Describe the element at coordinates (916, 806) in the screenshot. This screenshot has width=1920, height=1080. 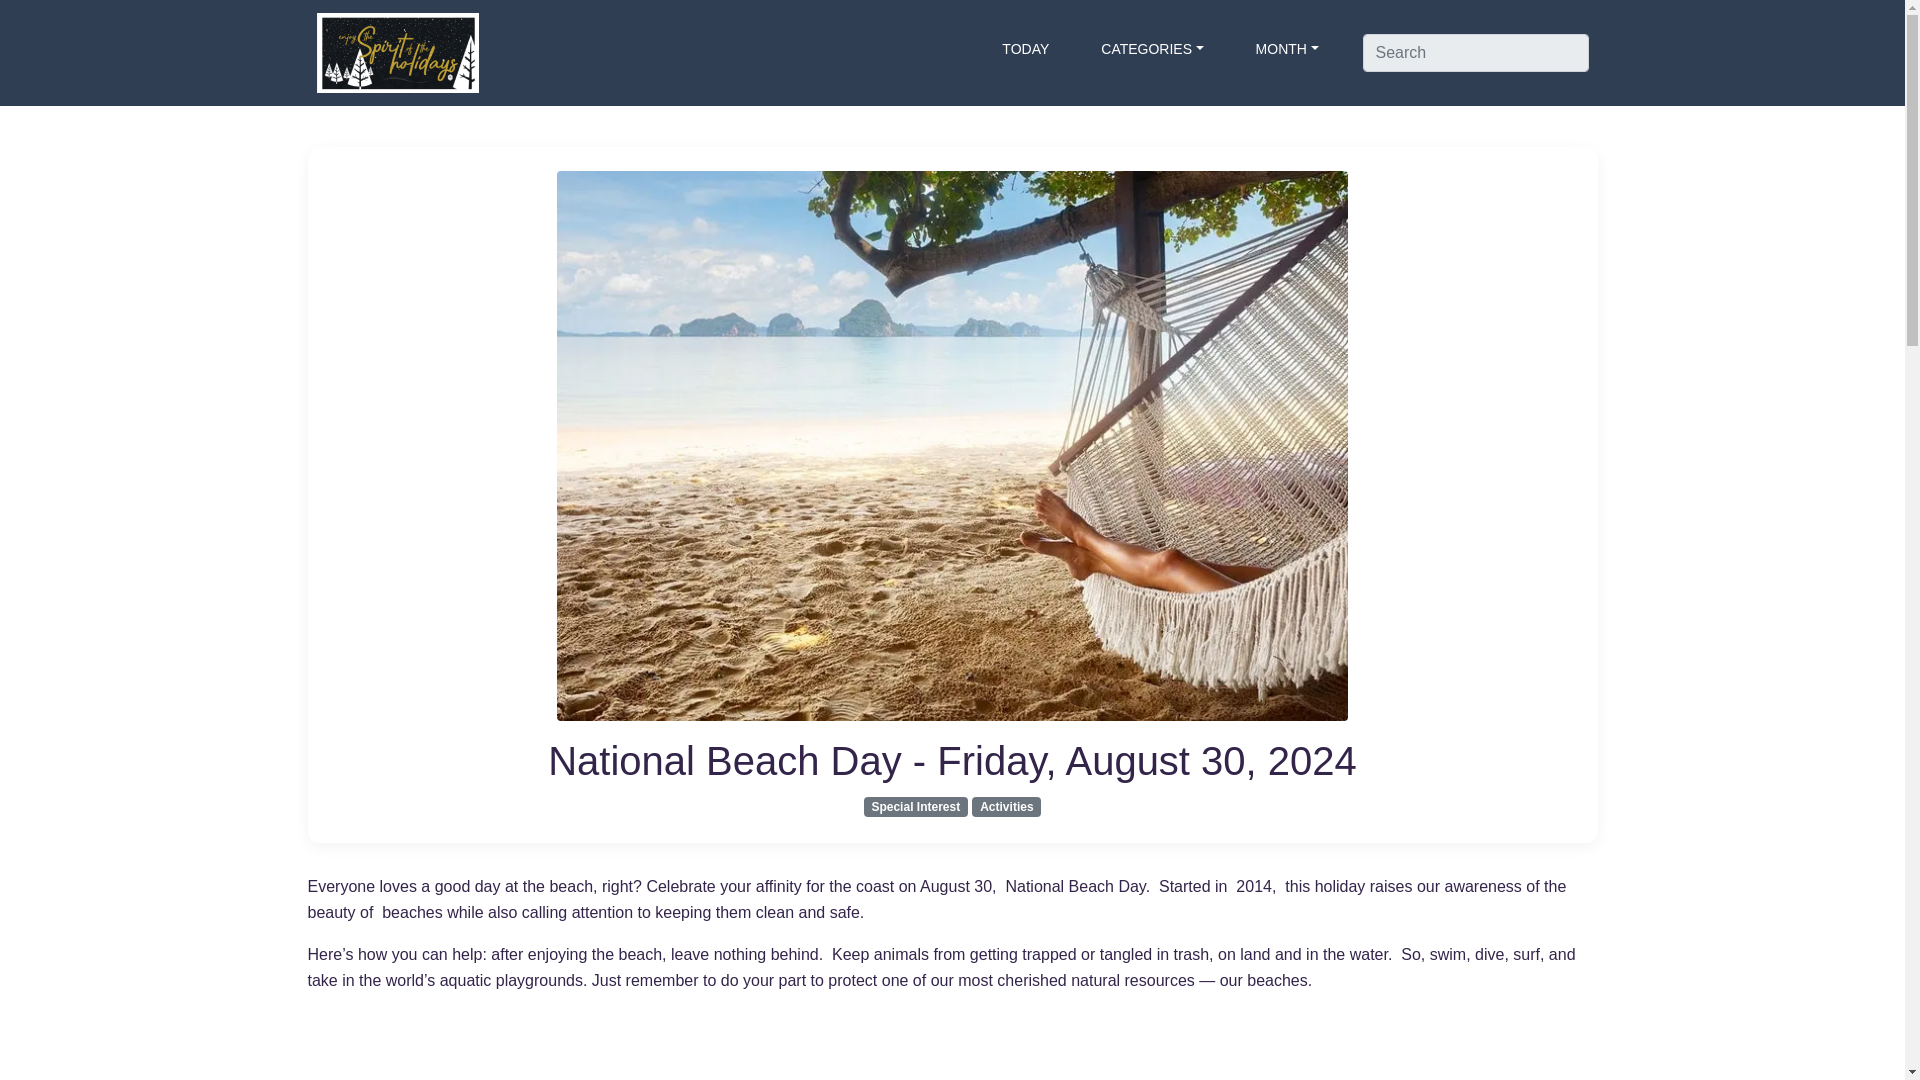
I see `Special Interest` at that location.